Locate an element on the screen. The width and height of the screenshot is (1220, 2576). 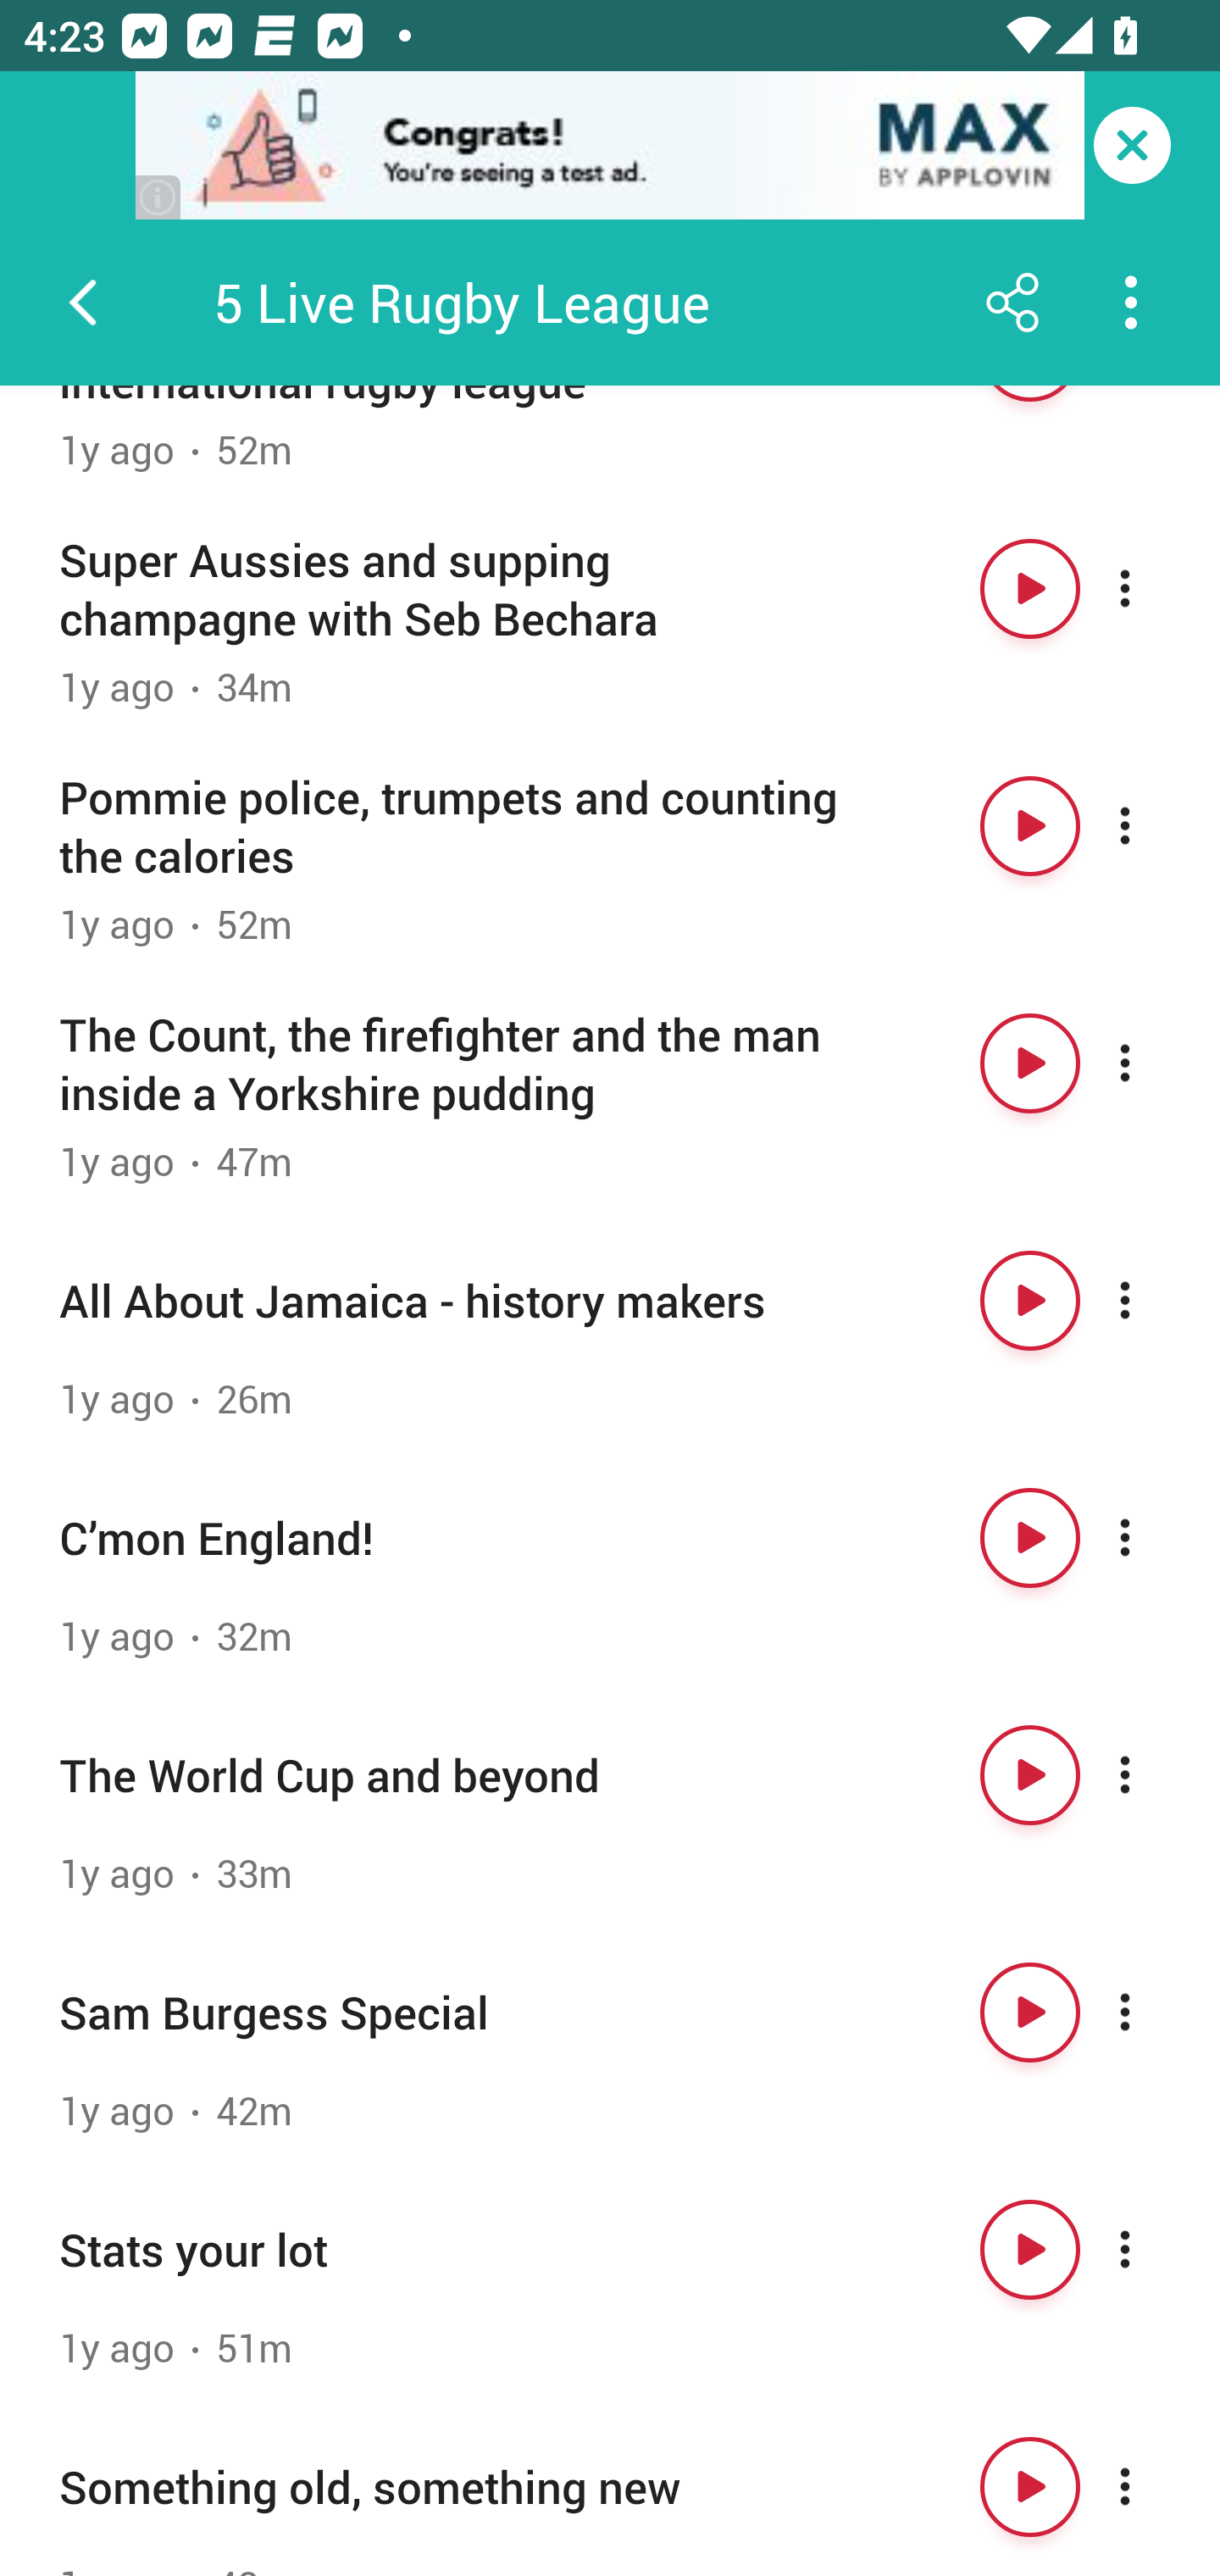
Play button is located at coordinates (1030, 2249).